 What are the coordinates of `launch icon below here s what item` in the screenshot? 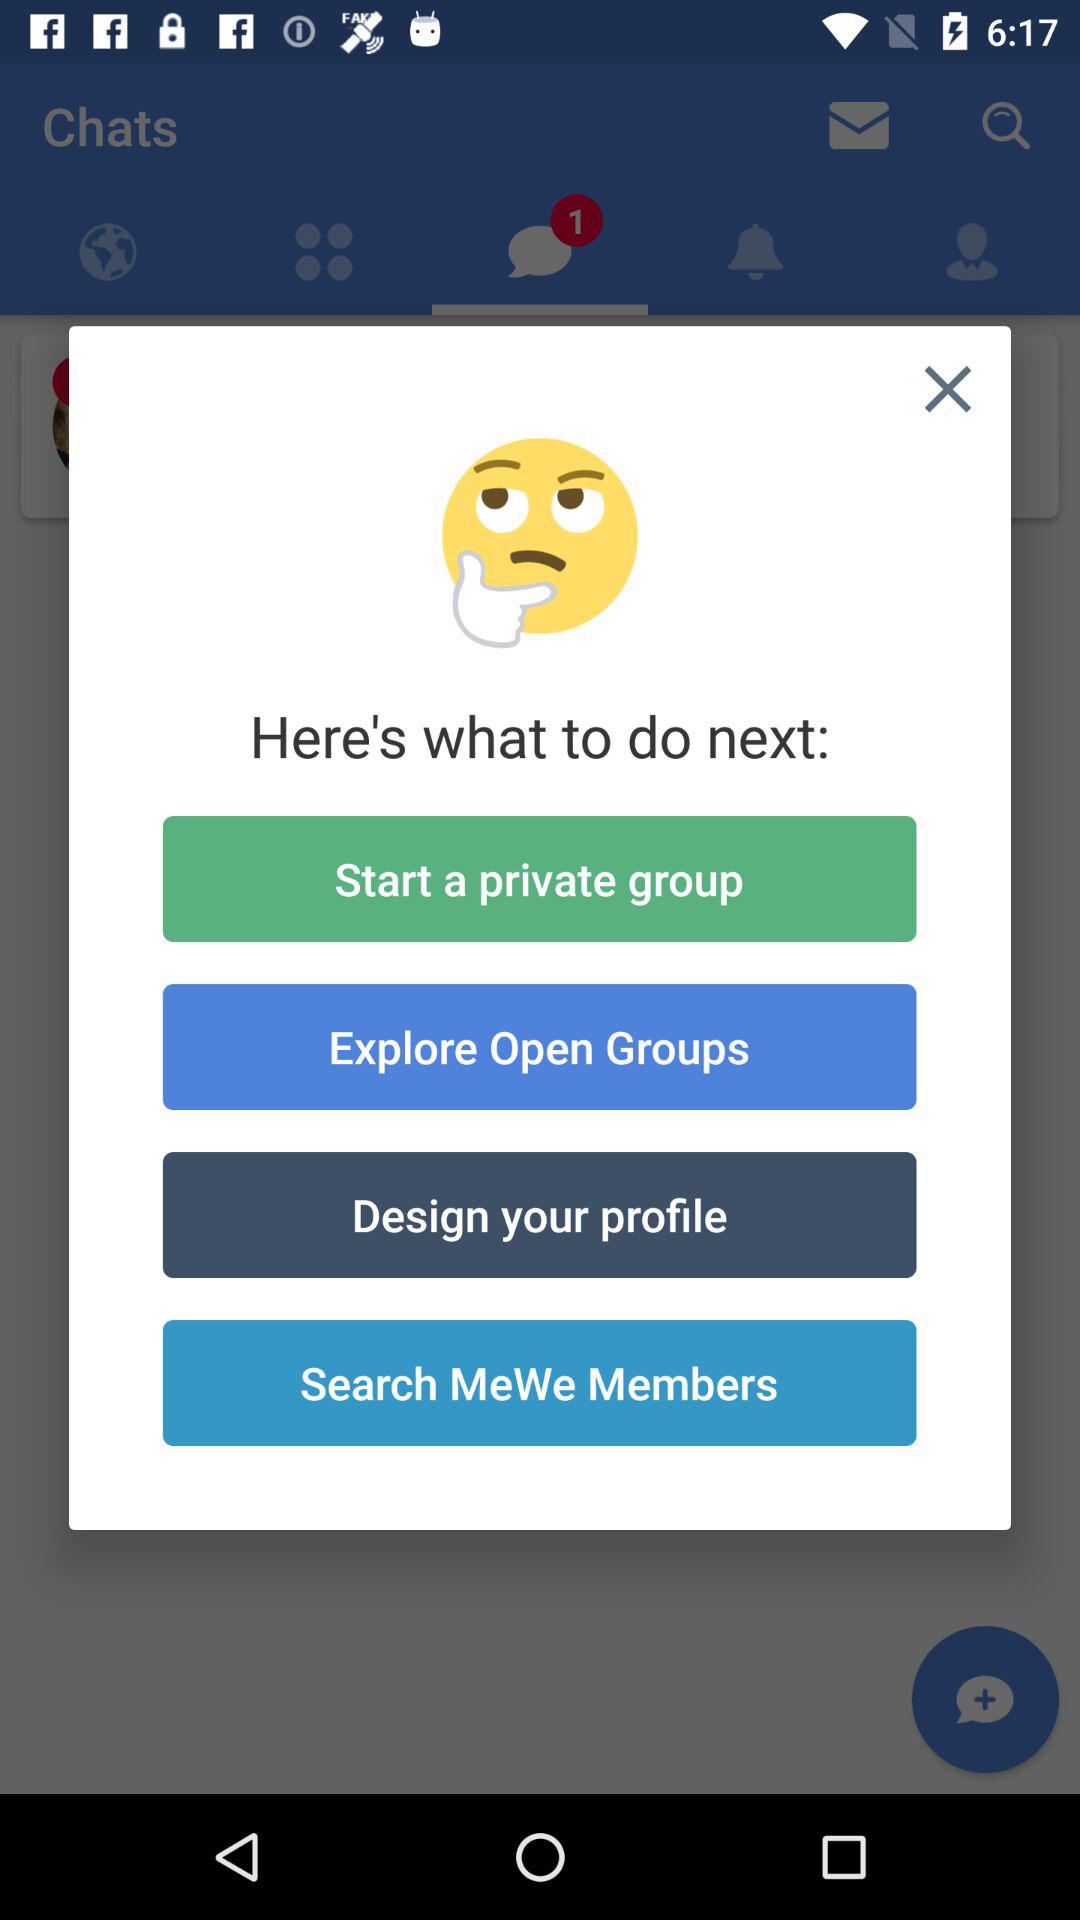 It's located at (539, 878).